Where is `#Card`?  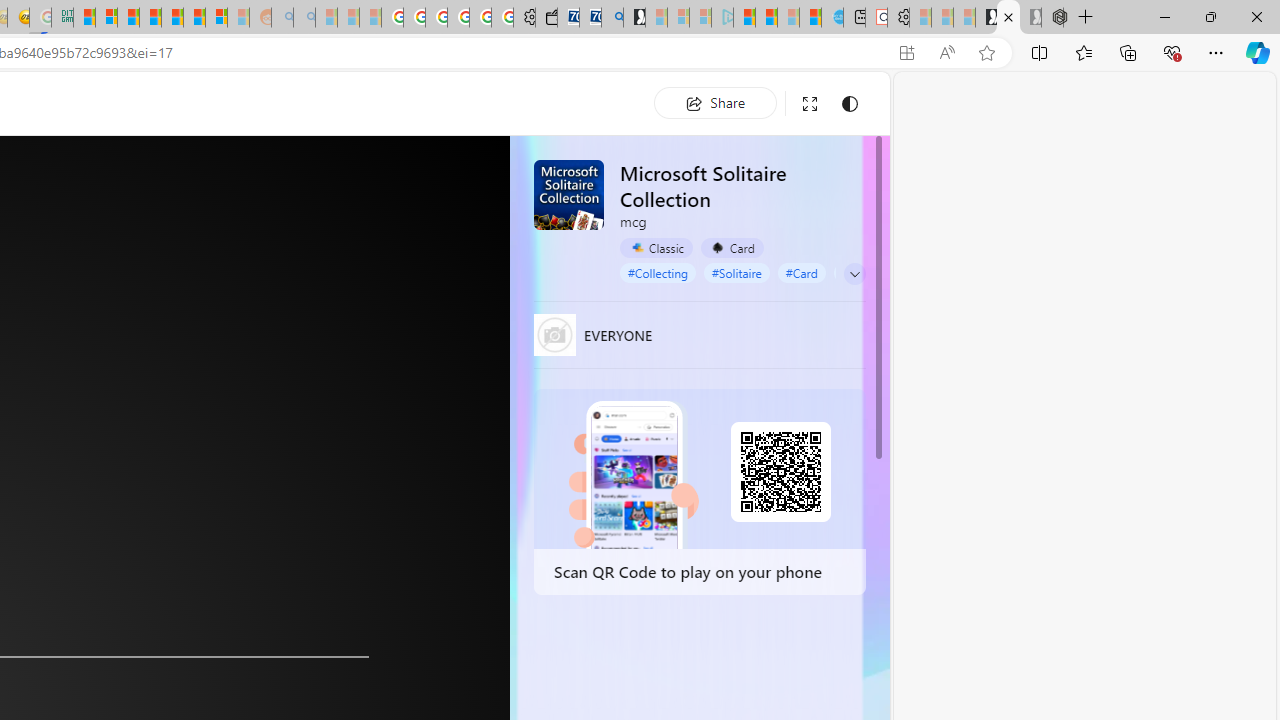
#Card is located at coordinates (800, 272).